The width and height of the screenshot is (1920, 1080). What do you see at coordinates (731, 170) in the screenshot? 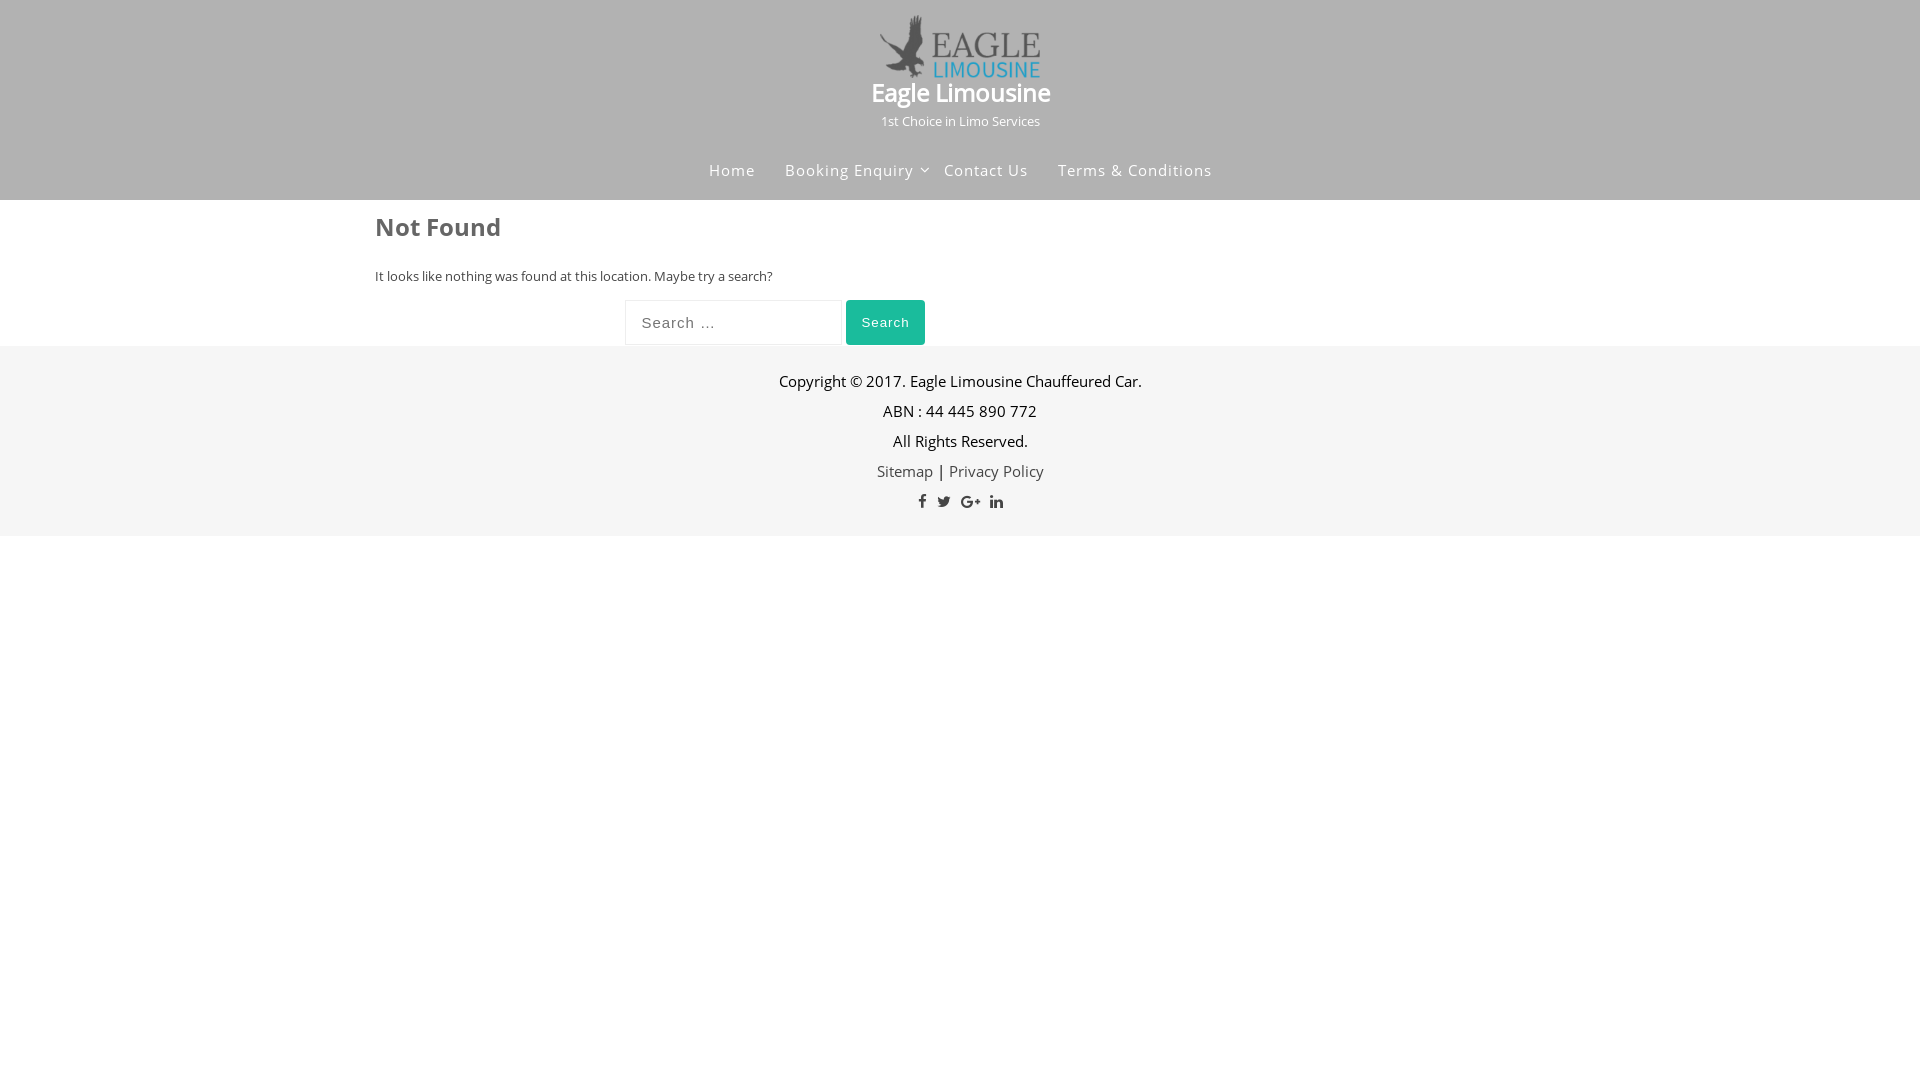
I see `Home` at bounding box center [731, 170].